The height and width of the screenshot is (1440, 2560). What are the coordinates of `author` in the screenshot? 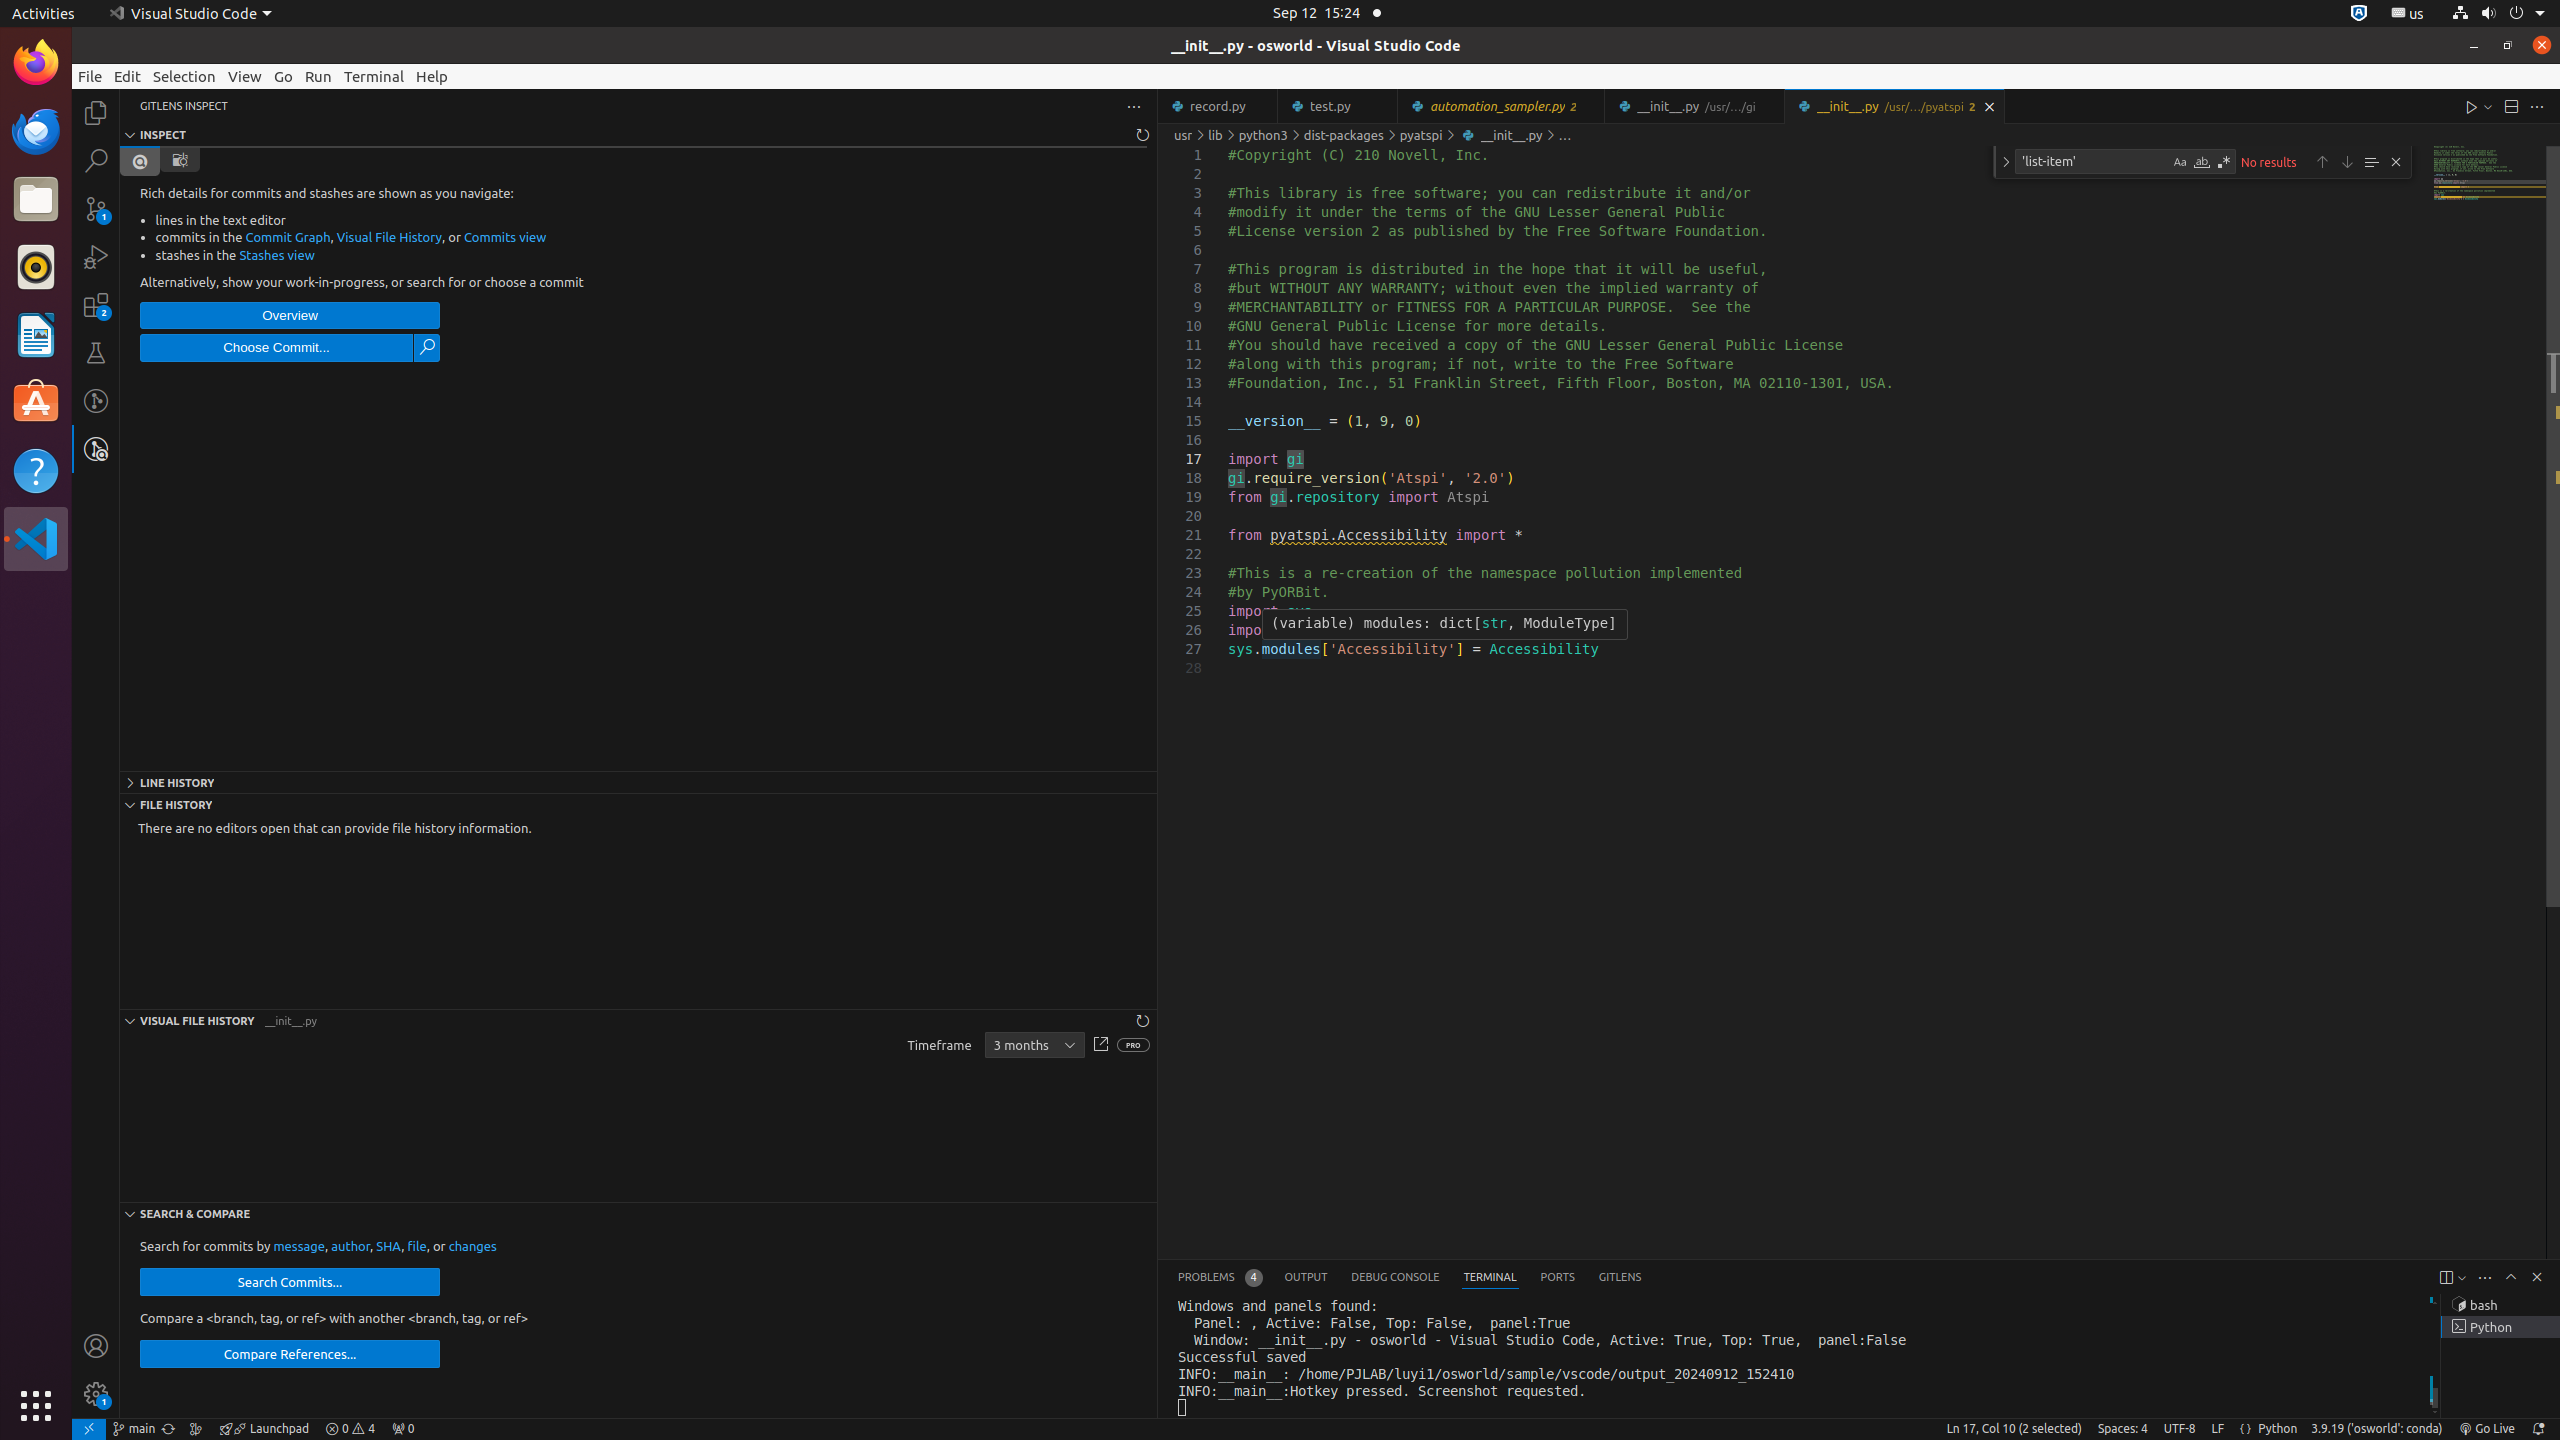 It's located at (351, 1246).